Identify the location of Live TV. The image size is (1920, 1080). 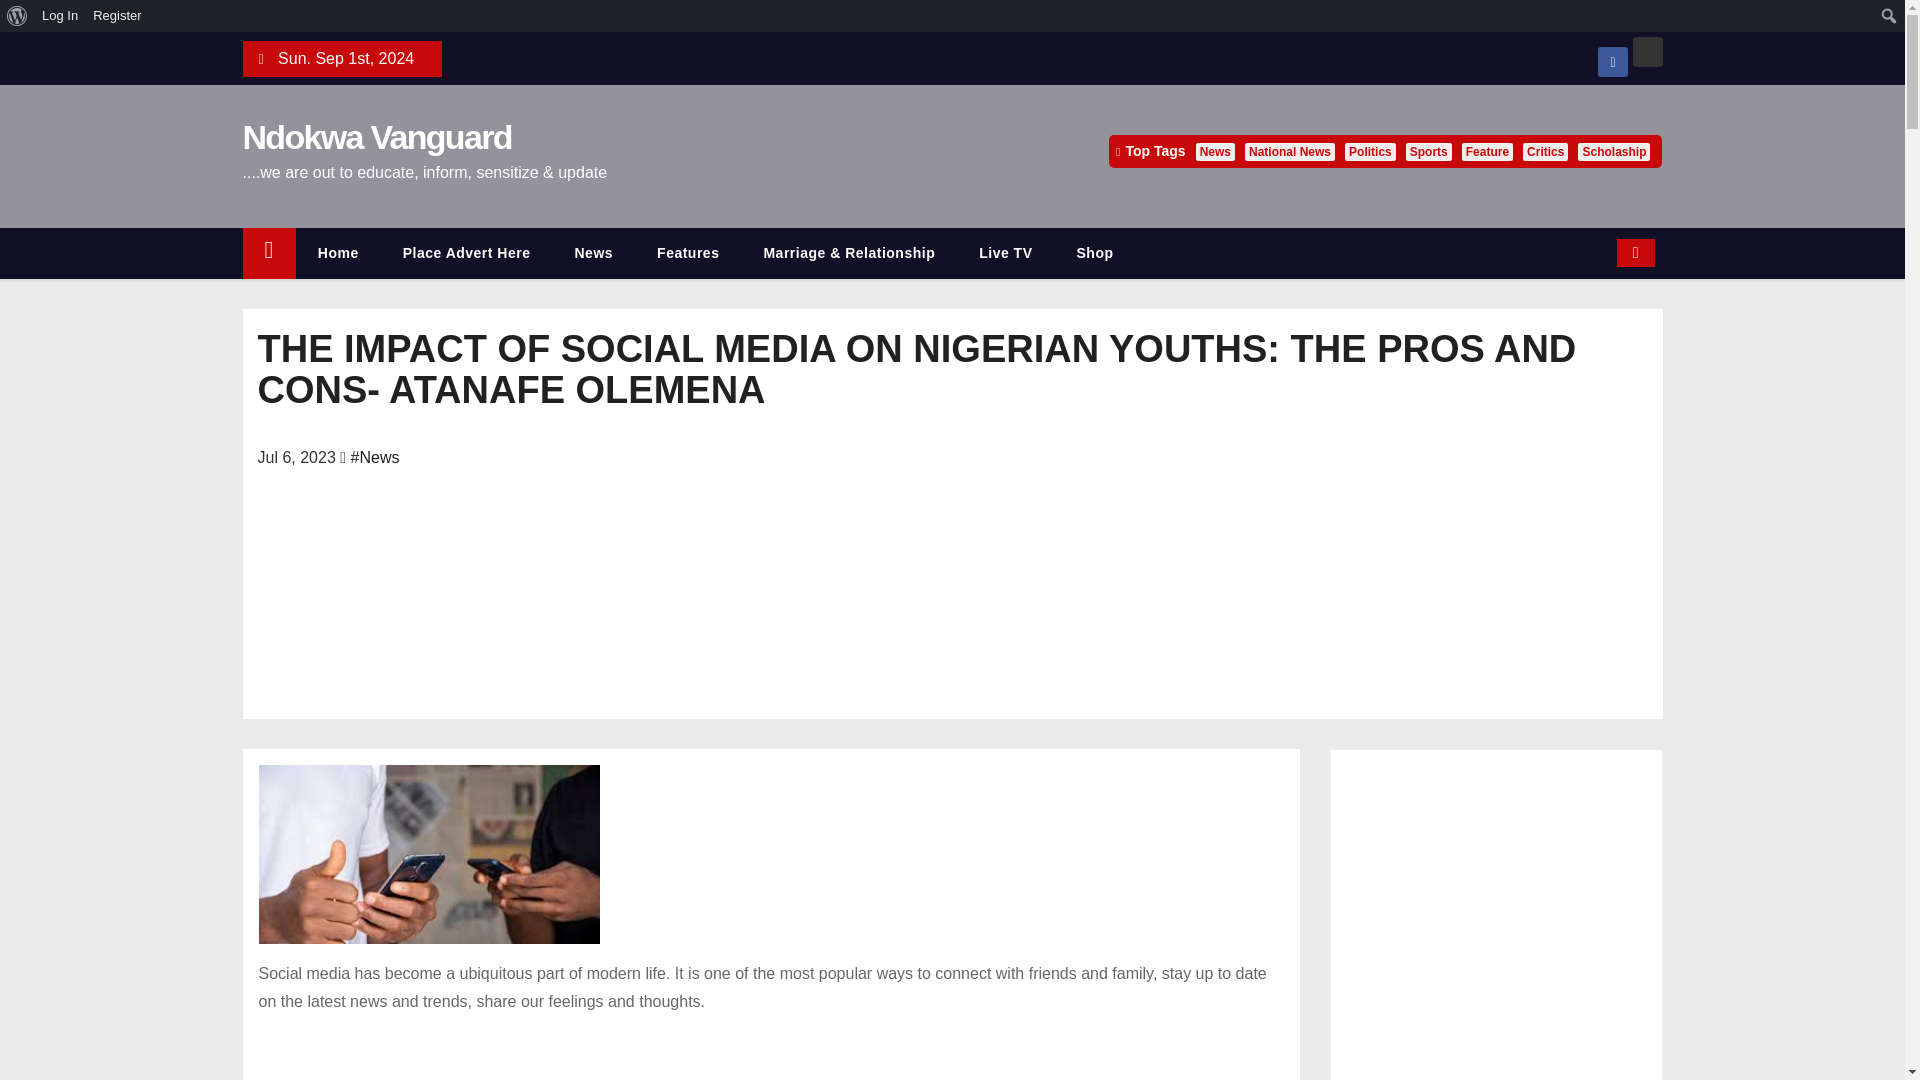
(1005, 252).